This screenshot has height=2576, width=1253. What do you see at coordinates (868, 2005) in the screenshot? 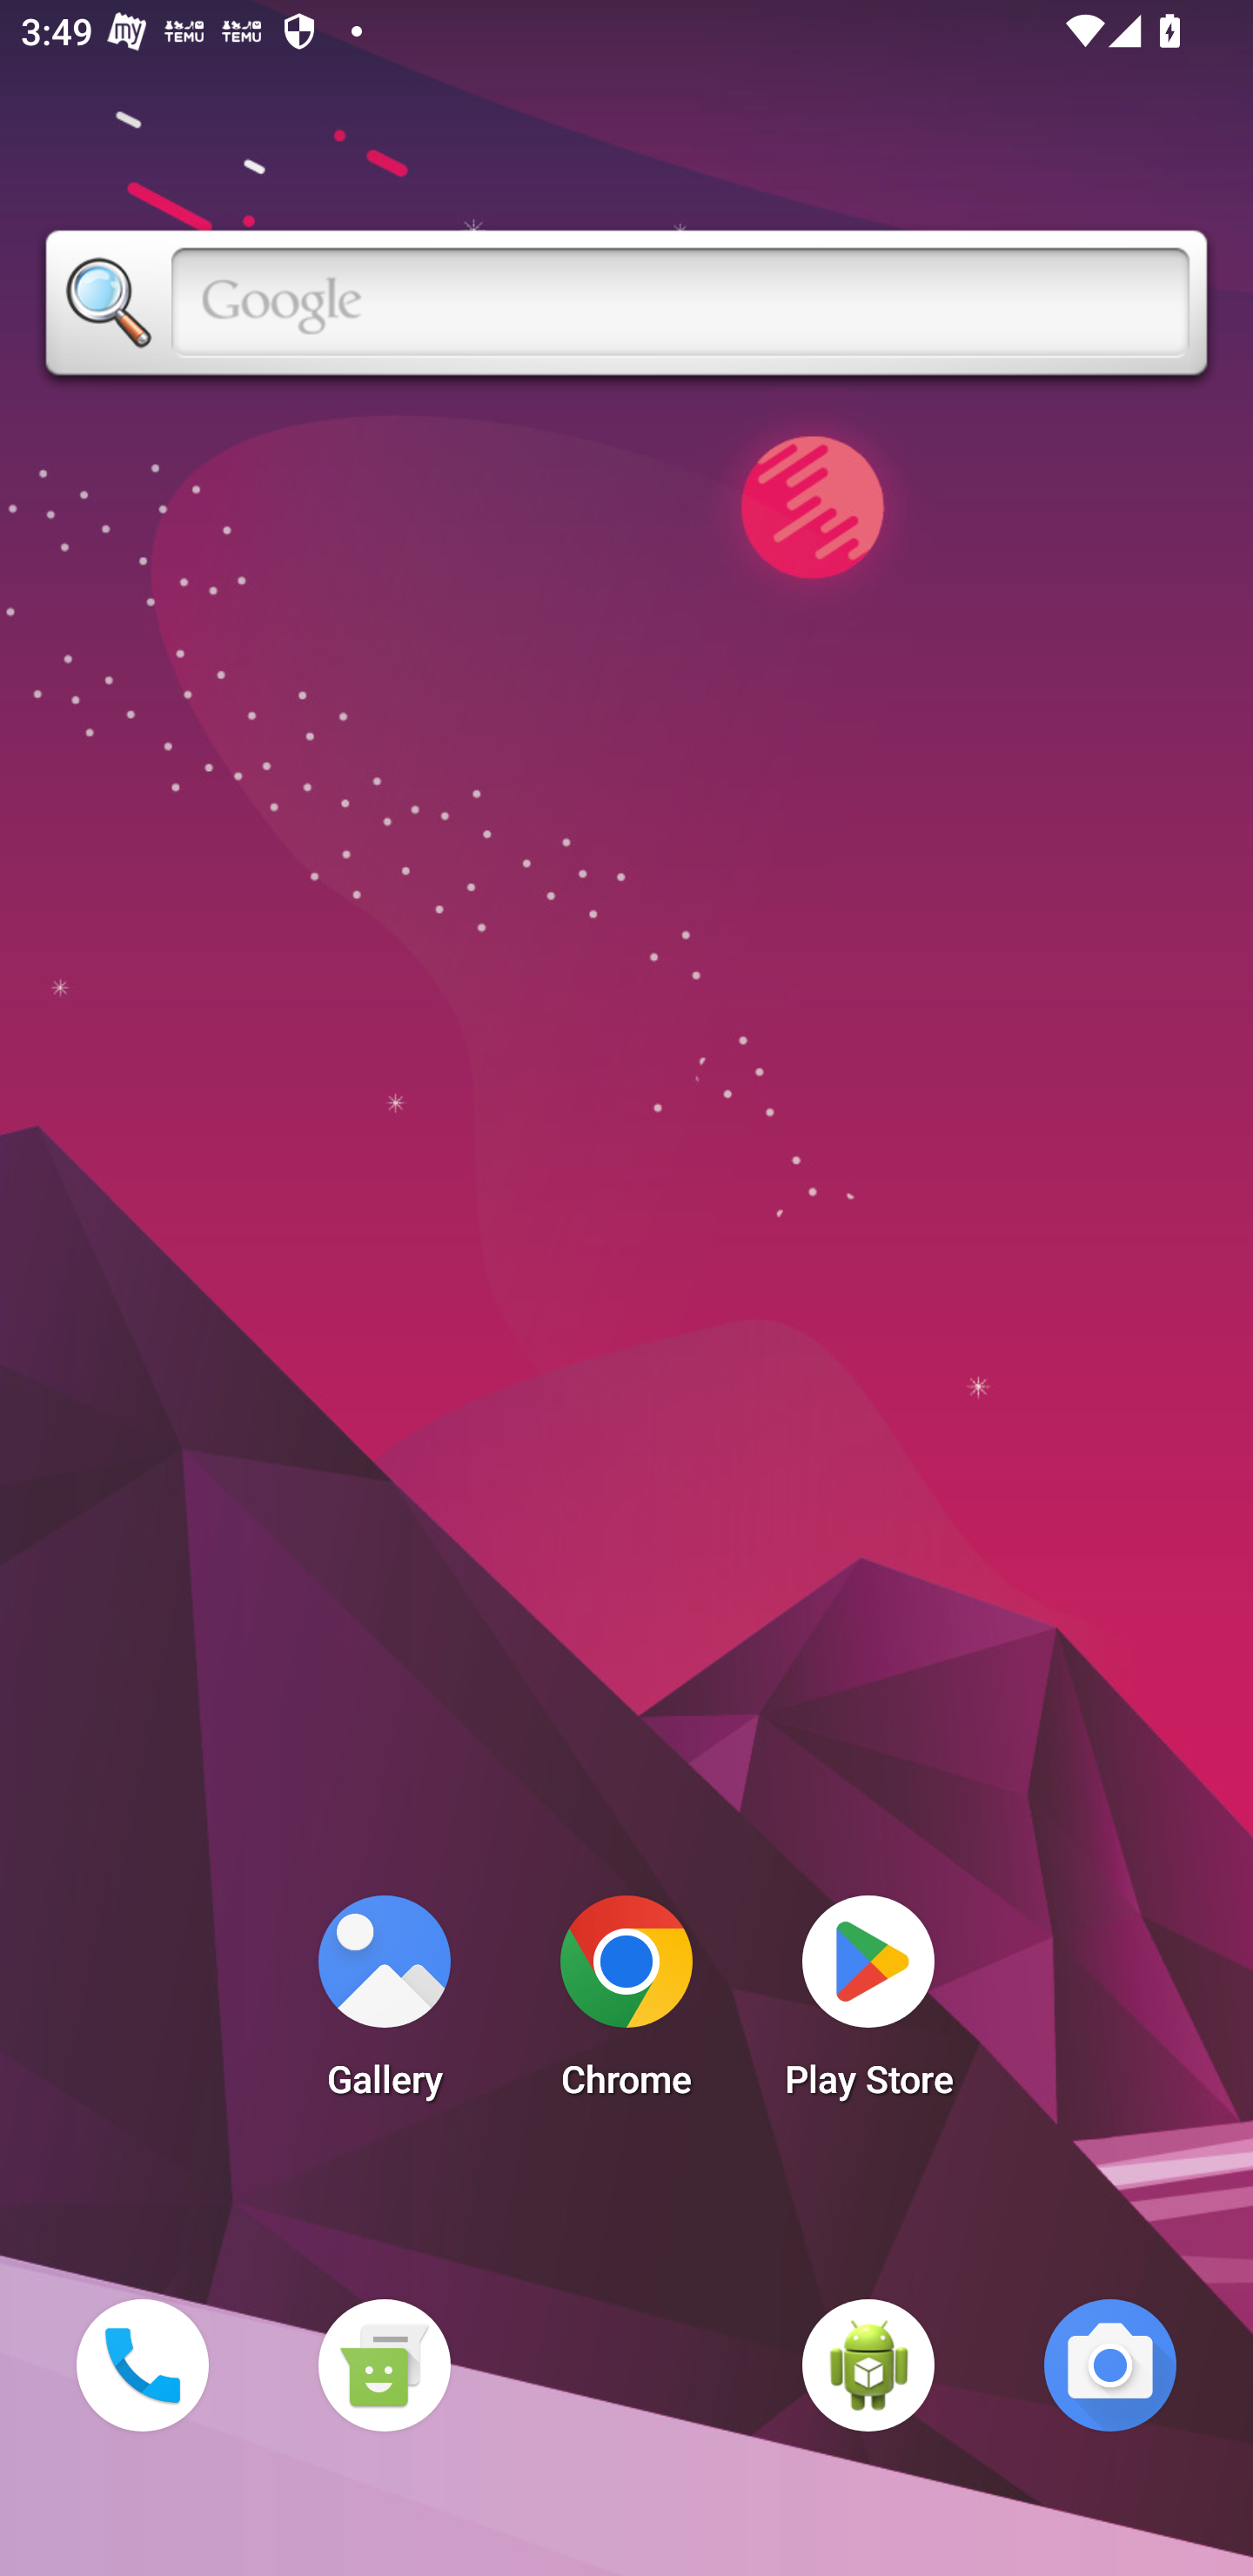
I see `Play Store` at bounding box center [868, 2005].